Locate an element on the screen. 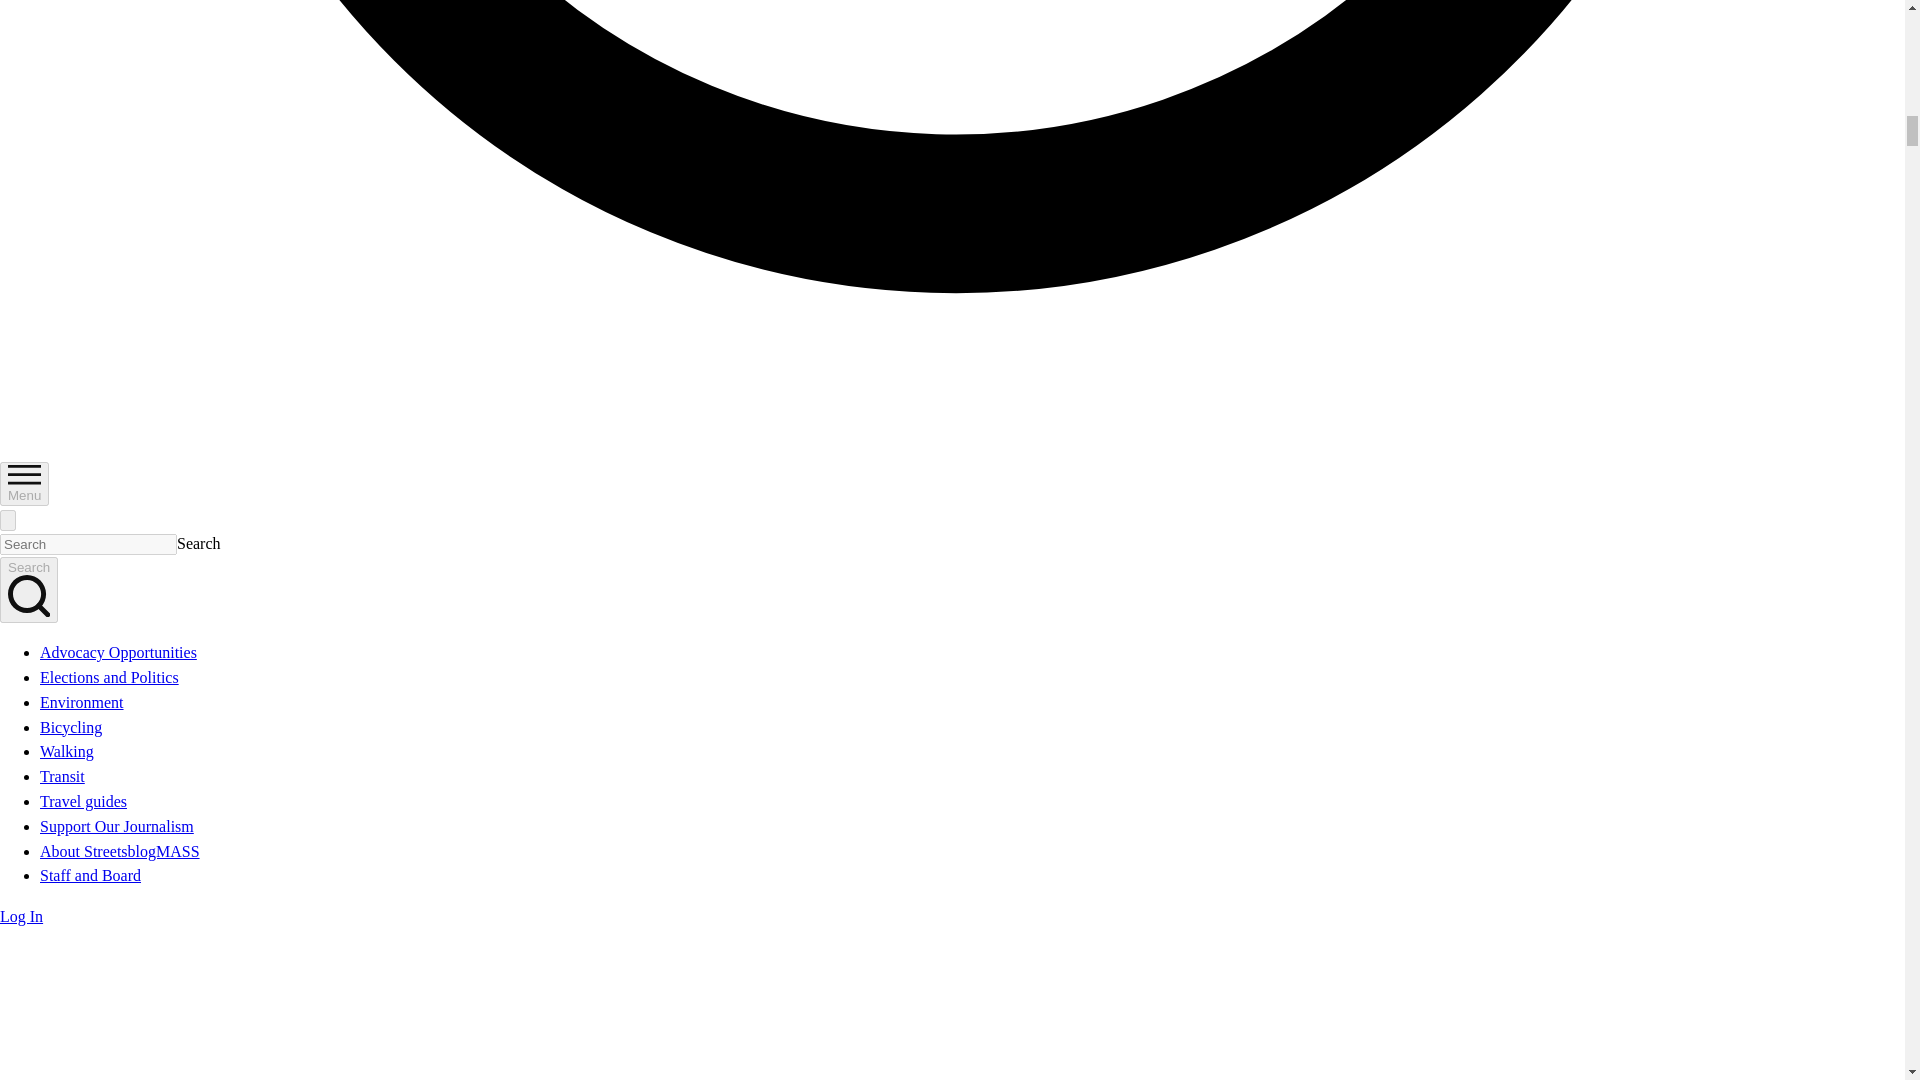 The height and width of the screenshot is (1080, 1920). Advocacy Opportunities is located at coordinates (118, 652).